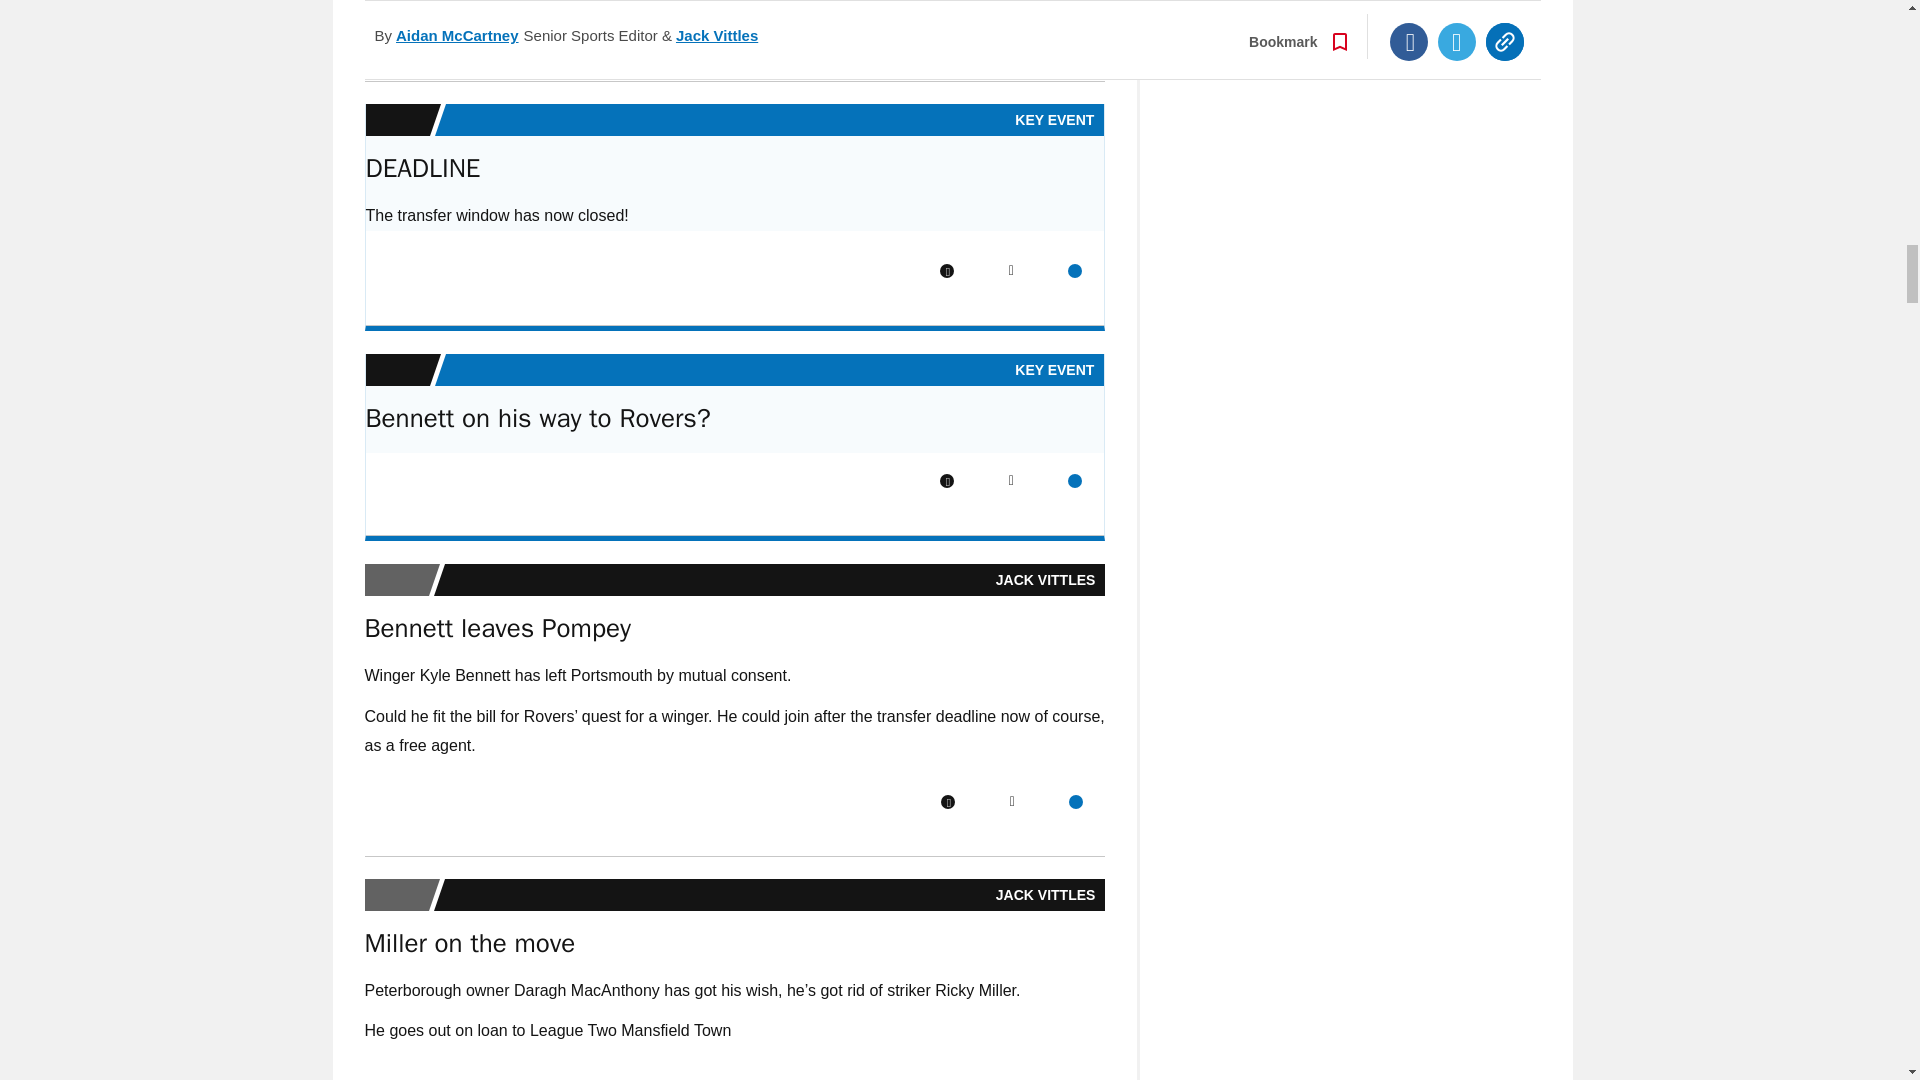  What do you see at coordinates (947, 270) in the screenshot?
I see `Facebook` at bounding box center [947, 270].